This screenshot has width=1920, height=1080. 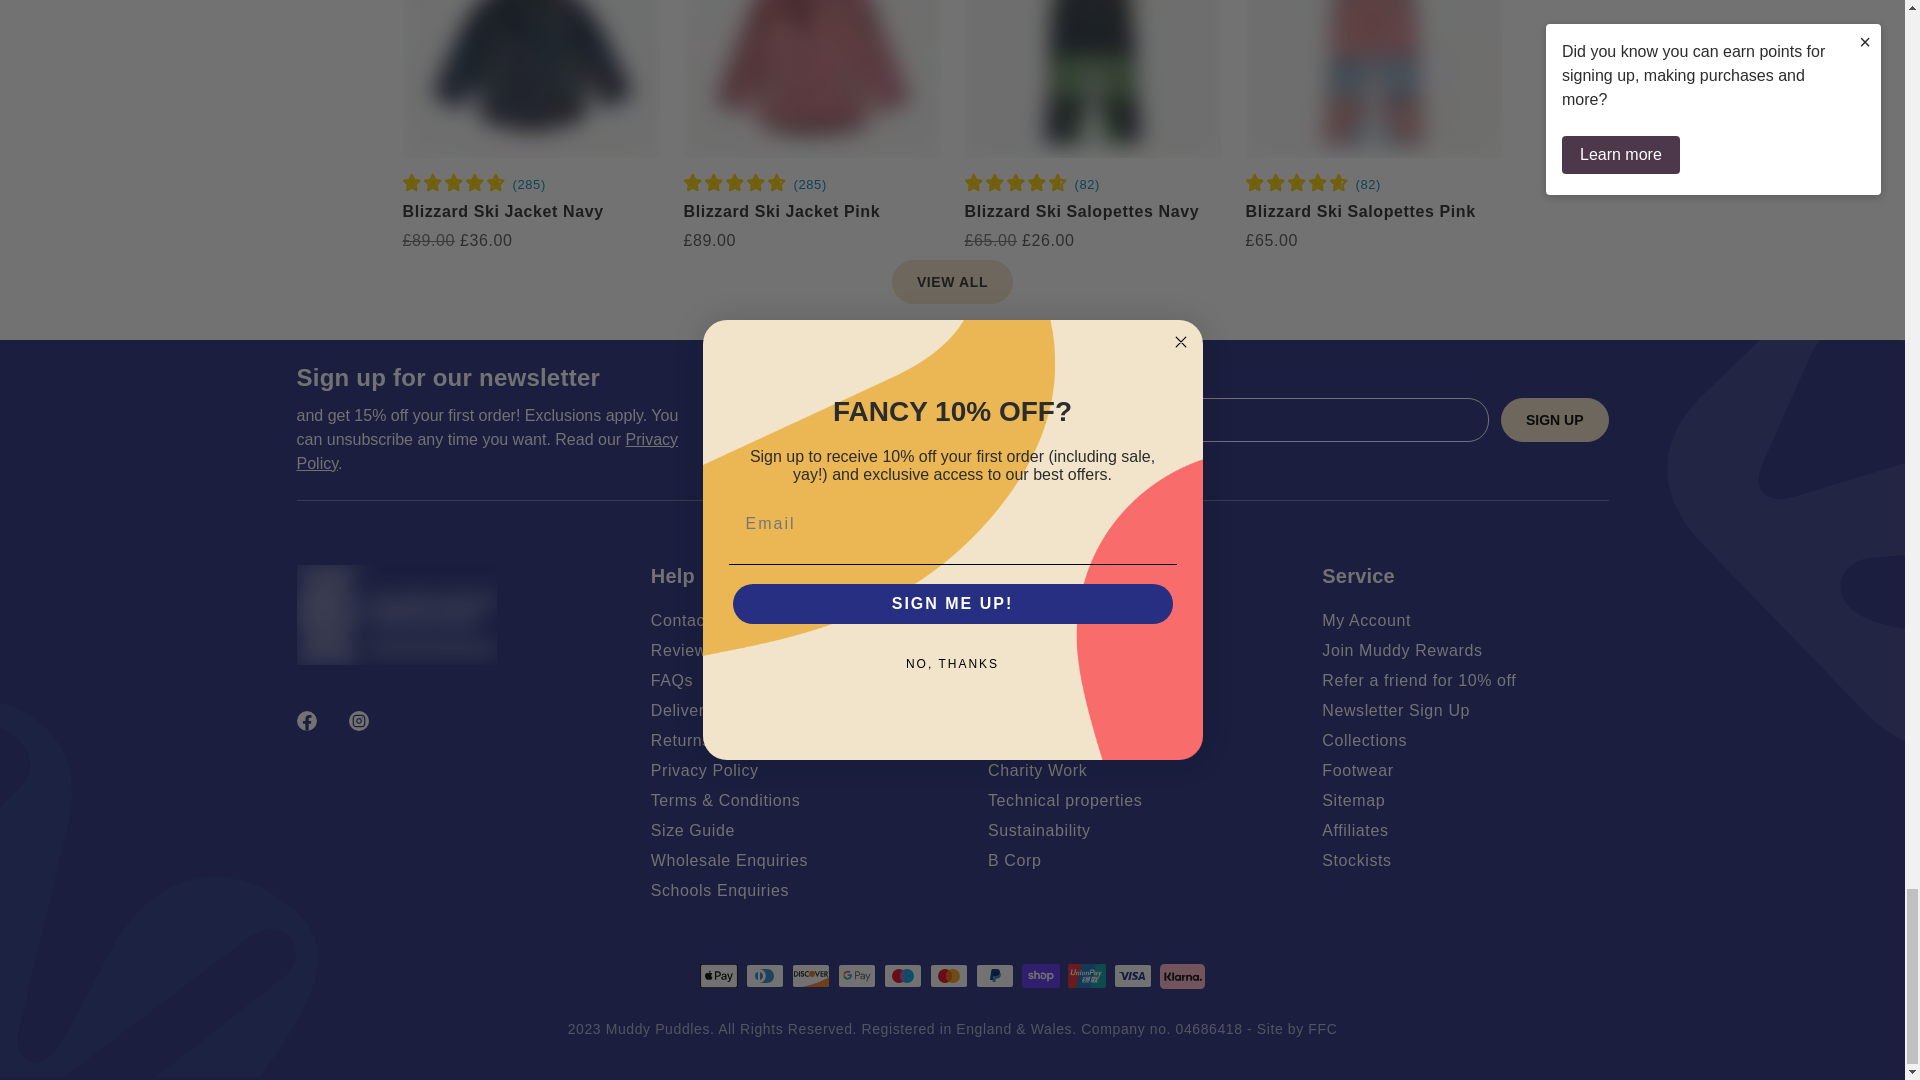 What do you see at coordinates (486, 450) in the screenshot?
I see `Privacy Policy` at bounding box center [486, 450].